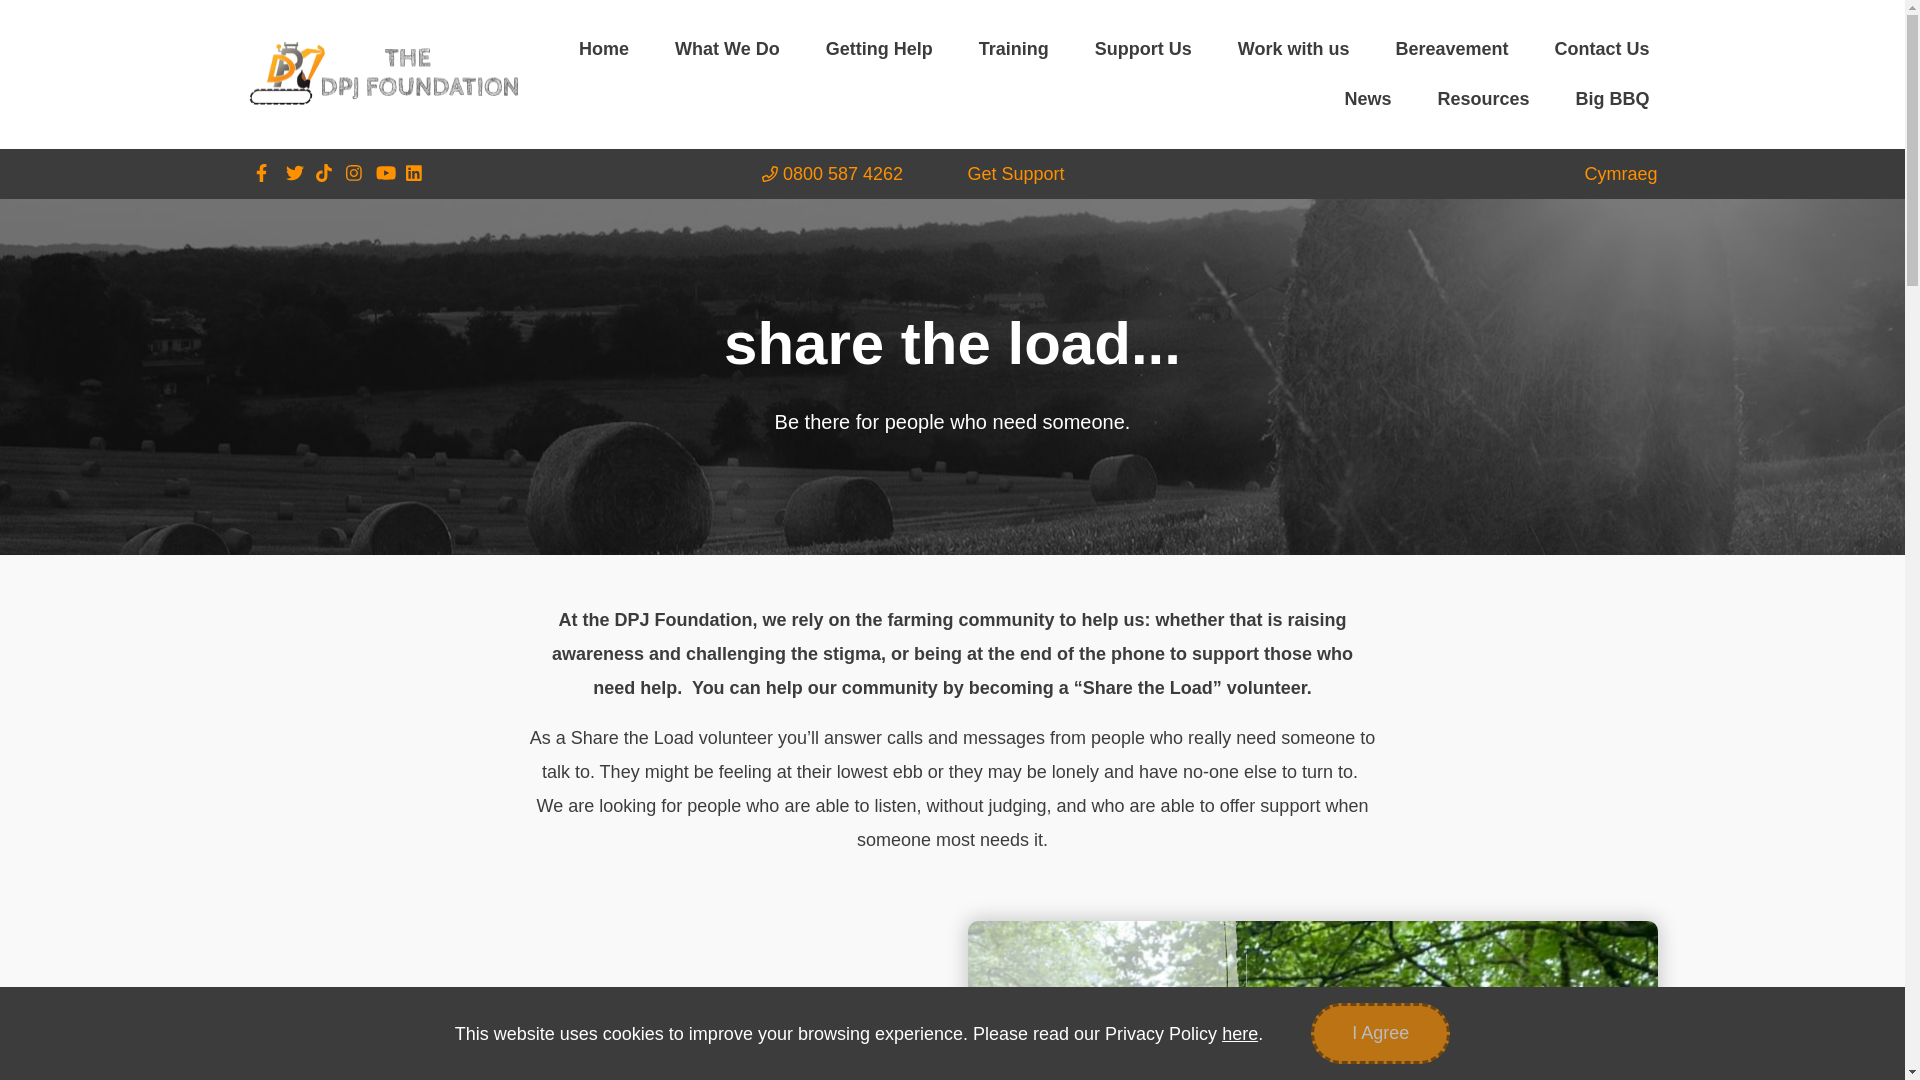  I want to click on Bereavement, so click(1451, 48).